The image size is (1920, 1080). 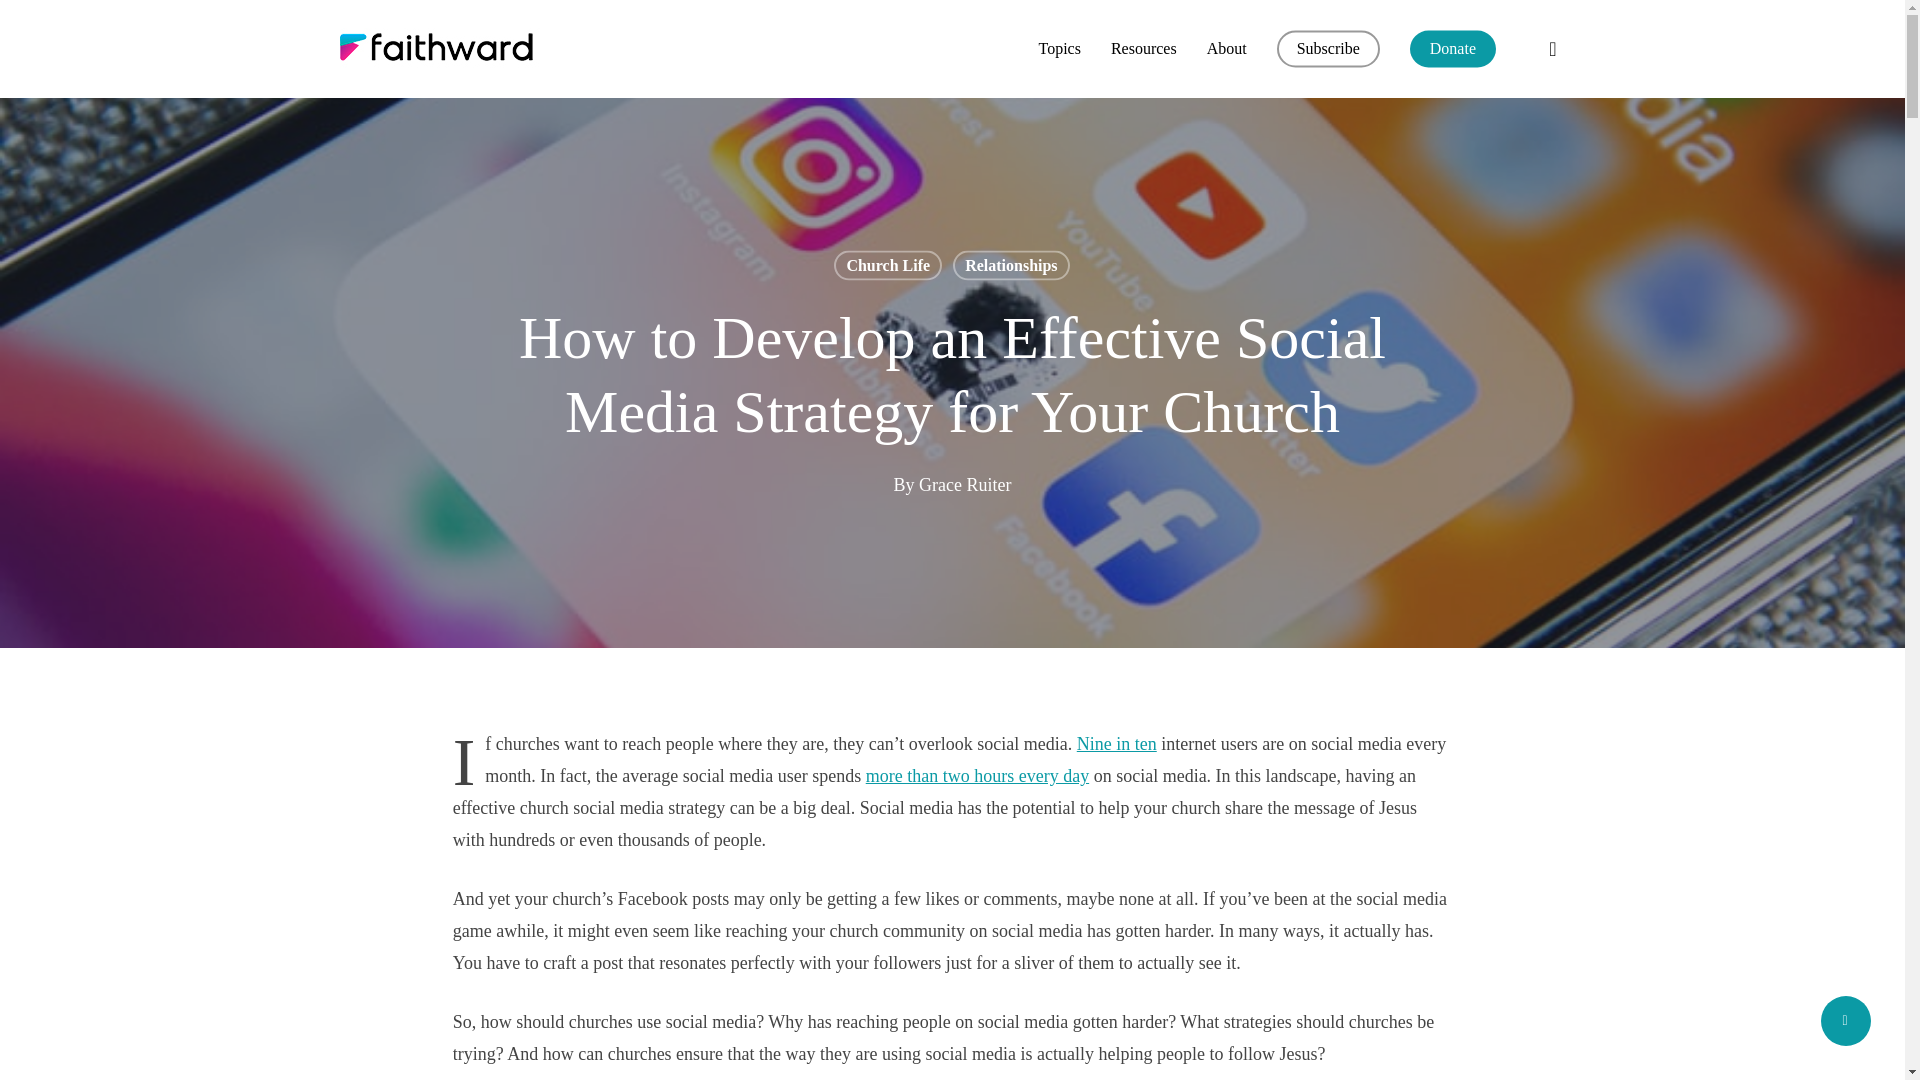 What do you see at coordinates (1144, 49) in the screenshot?
I see `Resources` at bounding box center [1144, 49].